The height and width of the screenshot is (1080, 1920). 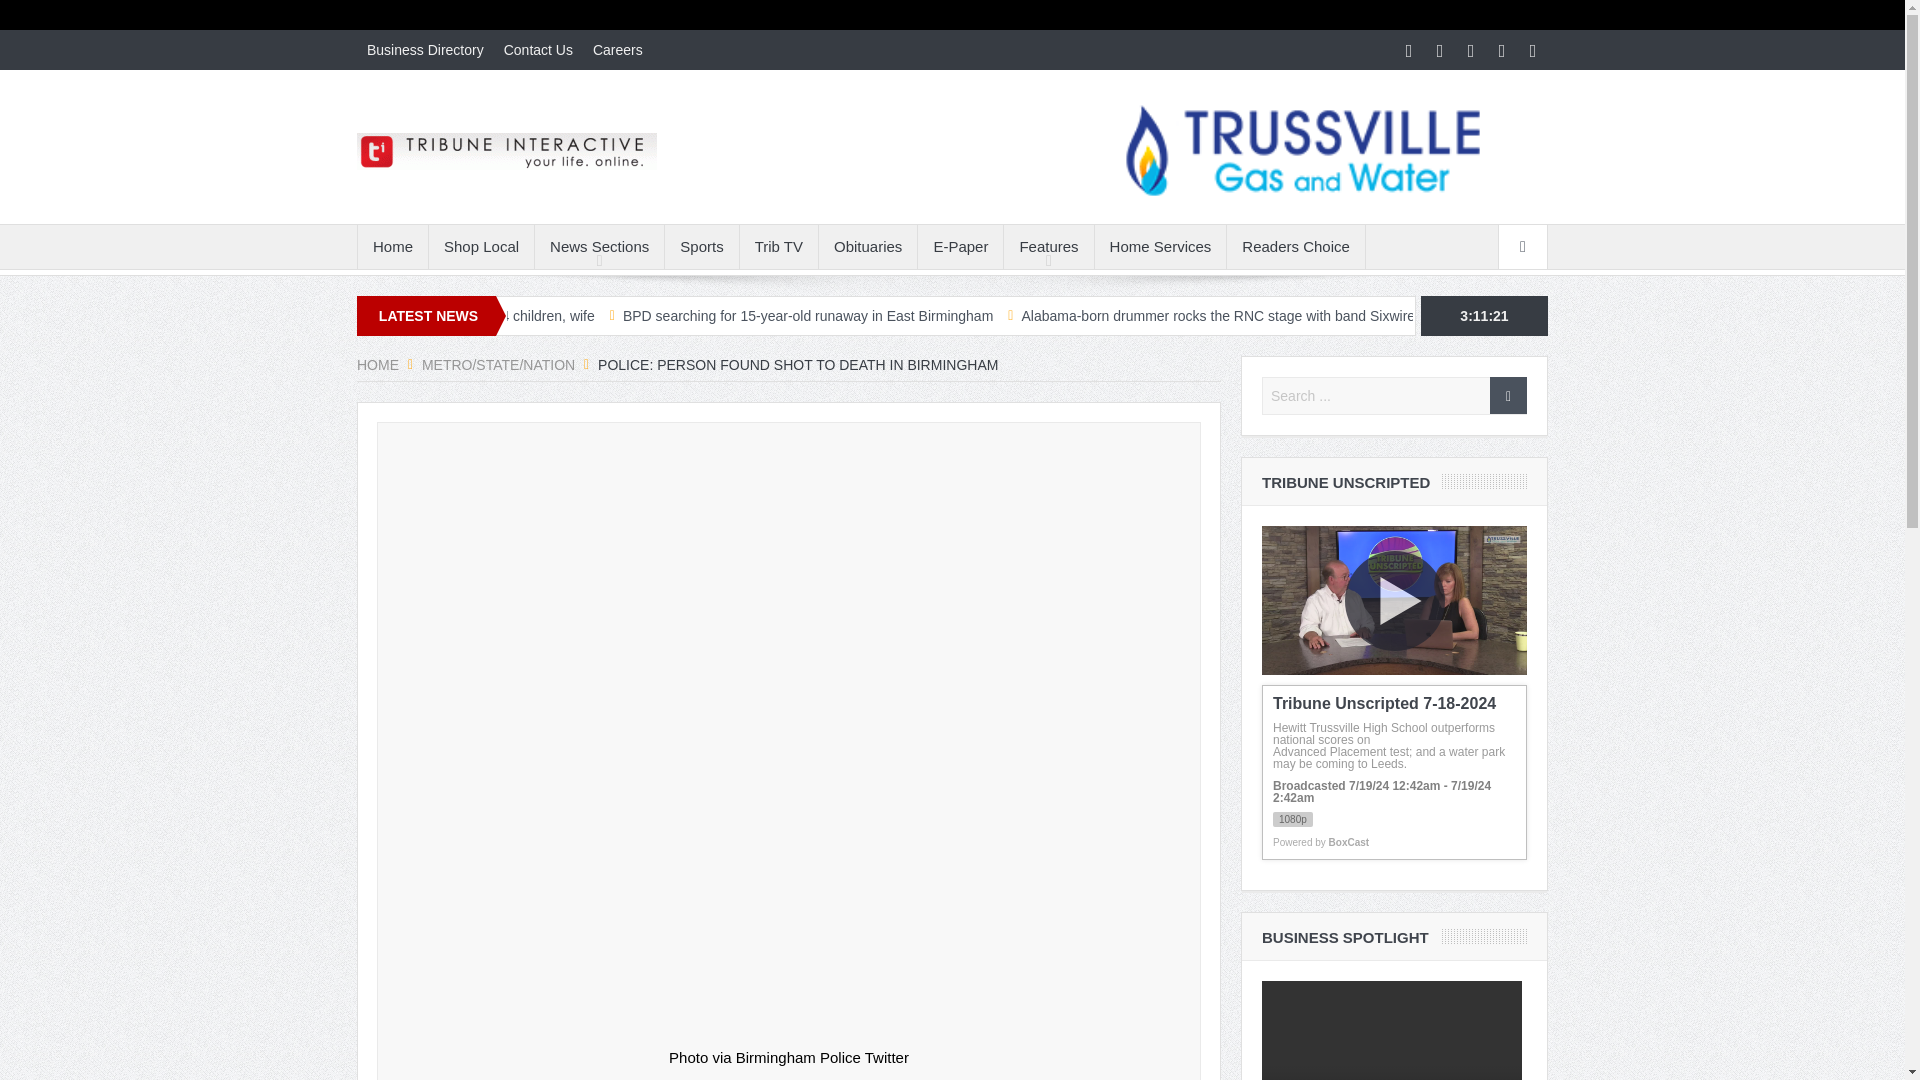 I want to click on Sports, so click(x=700, y=246).